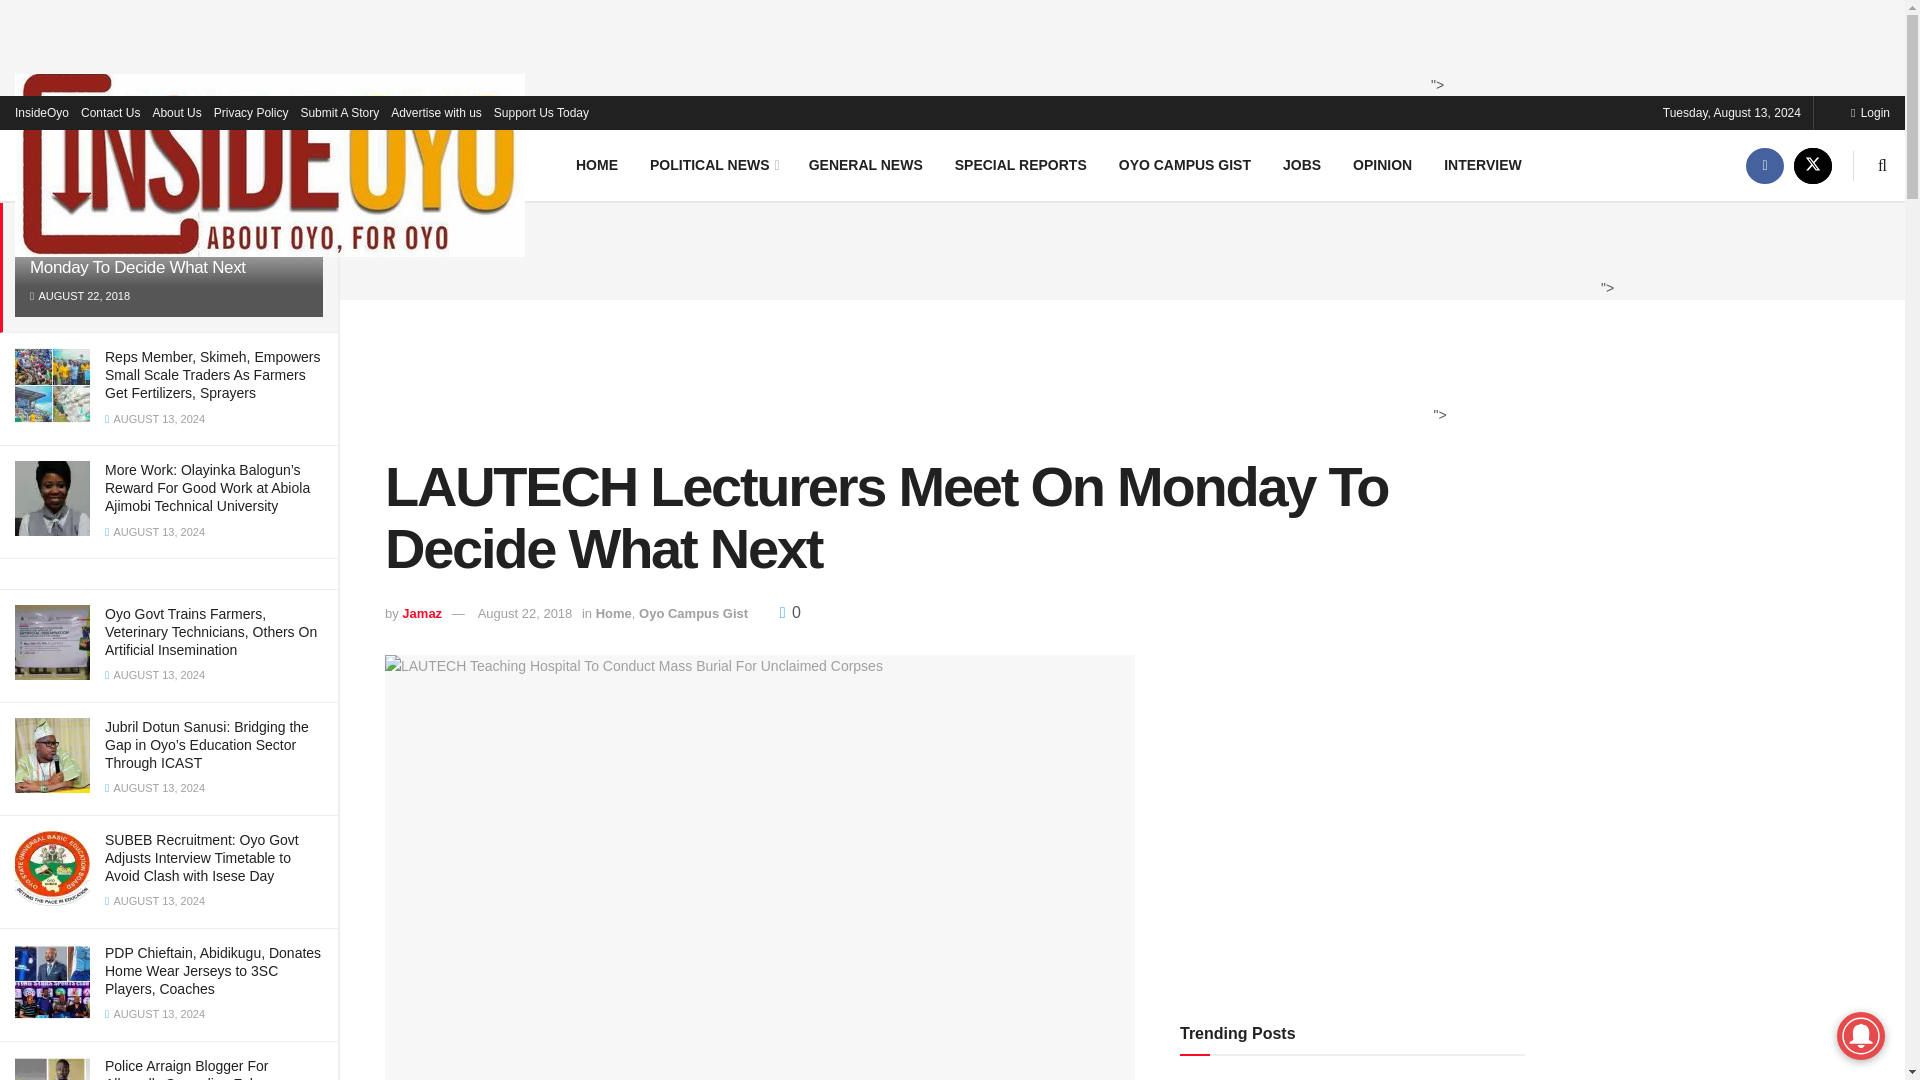 The width and height of the screenshot is (1920, 1080). What do you see at coordinates (42, 112) in the screenshot?
I see `InsideOyo` at bounding box center [42, 112].